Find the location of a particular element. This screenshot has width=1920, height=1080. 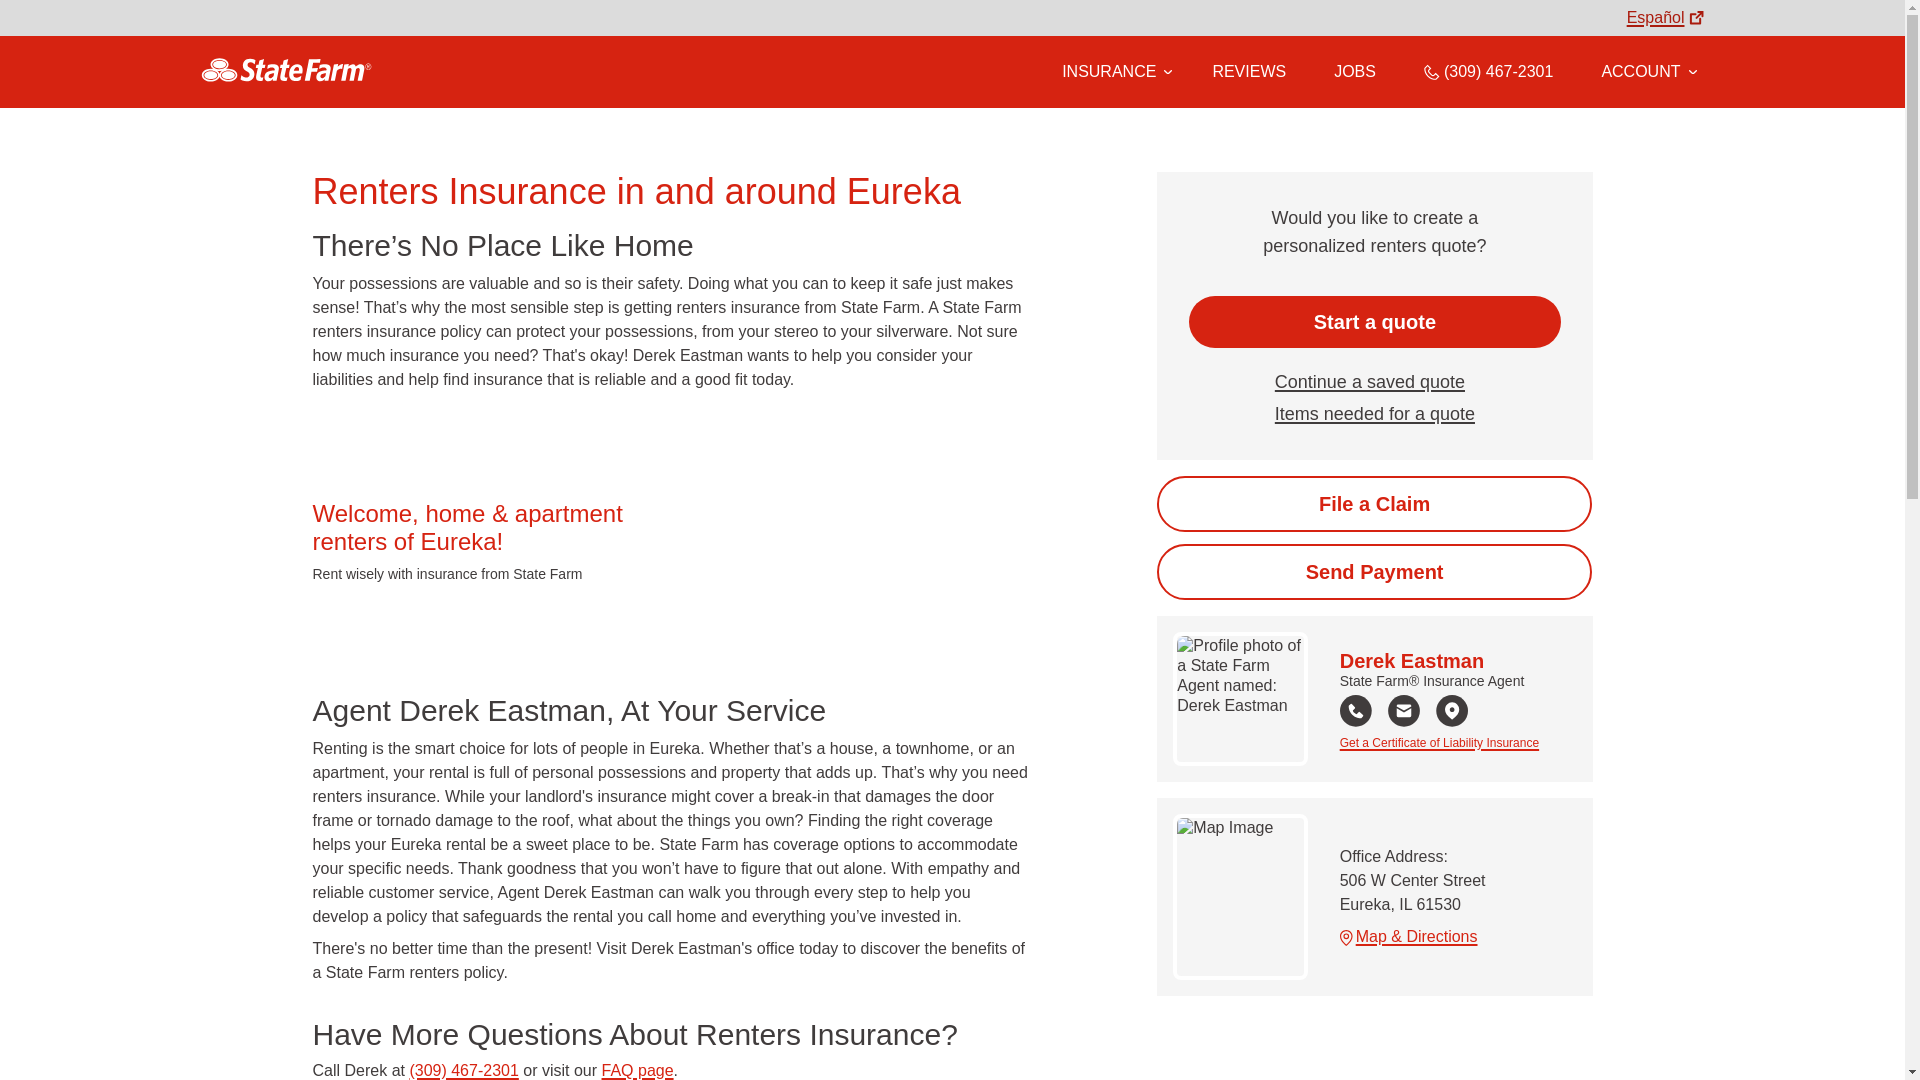

Start the claim process online is located at coordinates (1374, 504).